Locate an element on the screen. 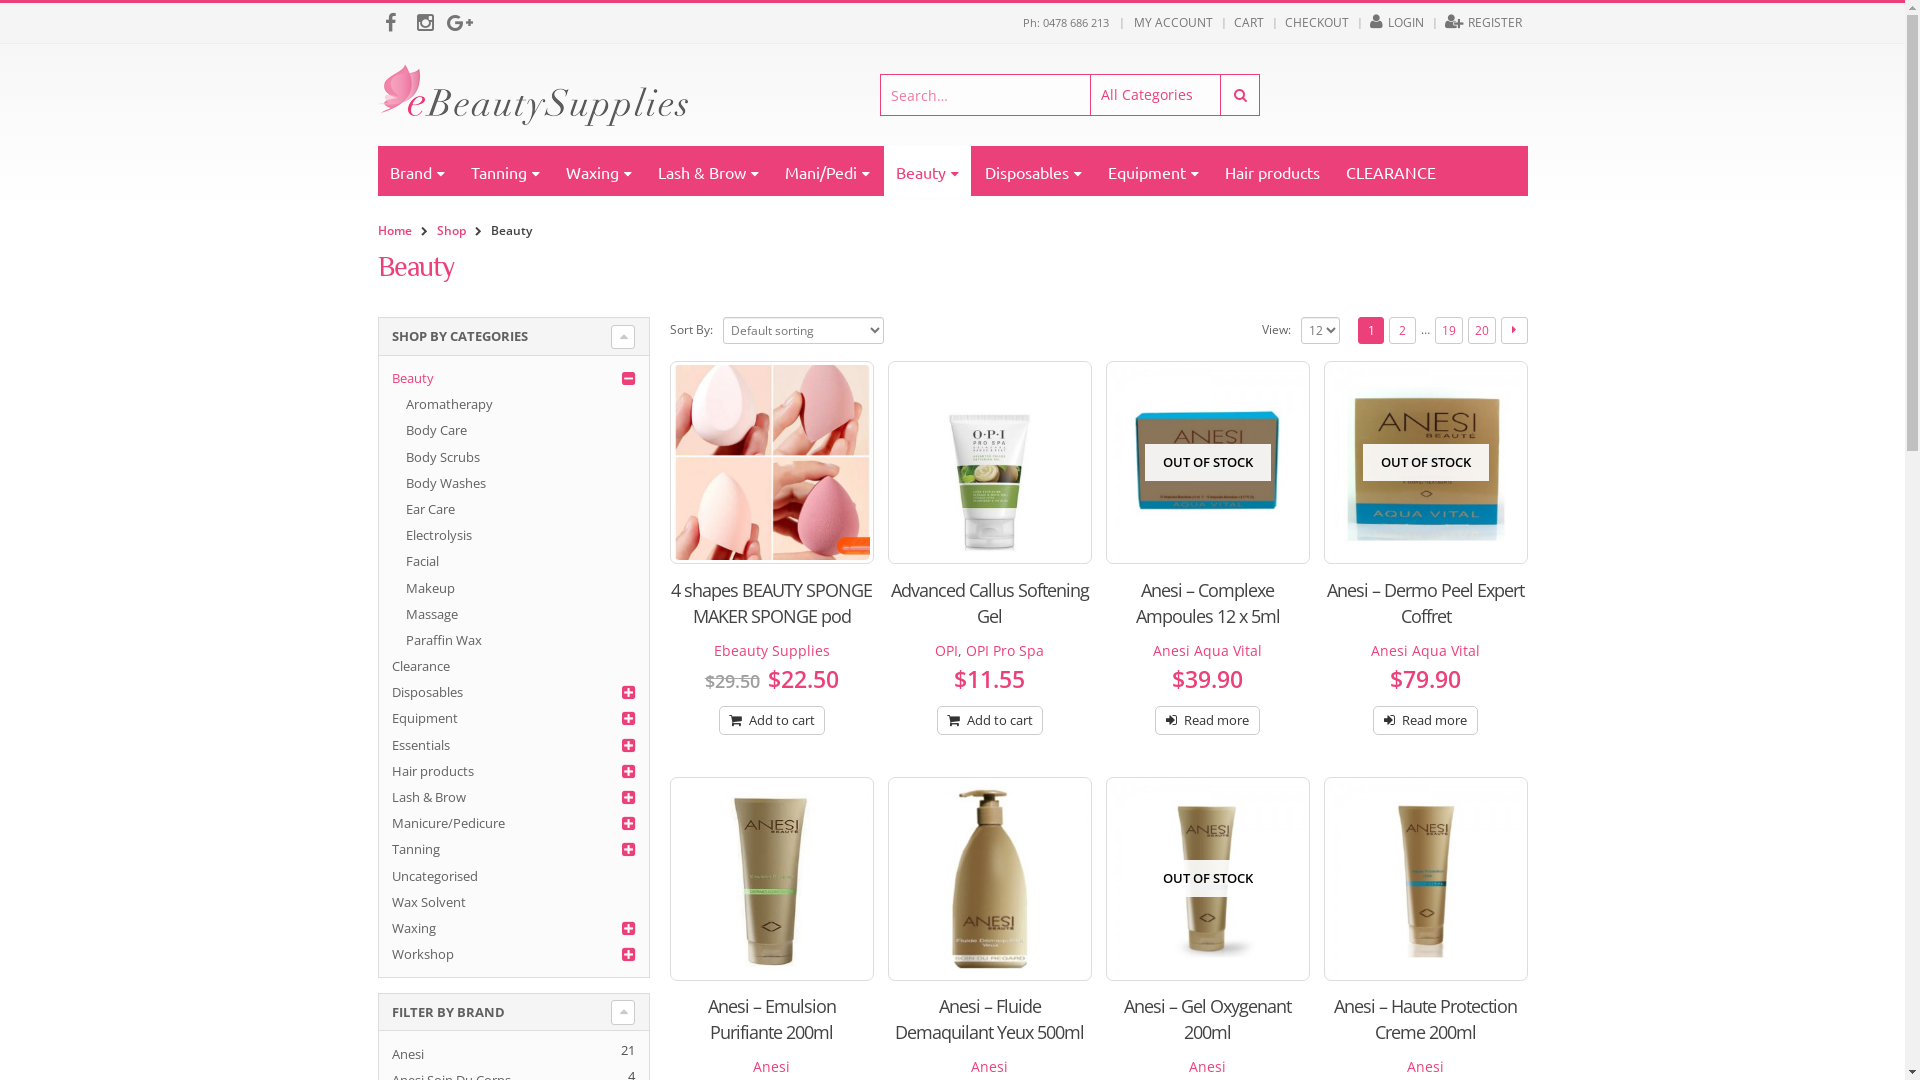 The width and height of the screenshot is (1920, 1080). 2 is located at coordinates (1402, 330).